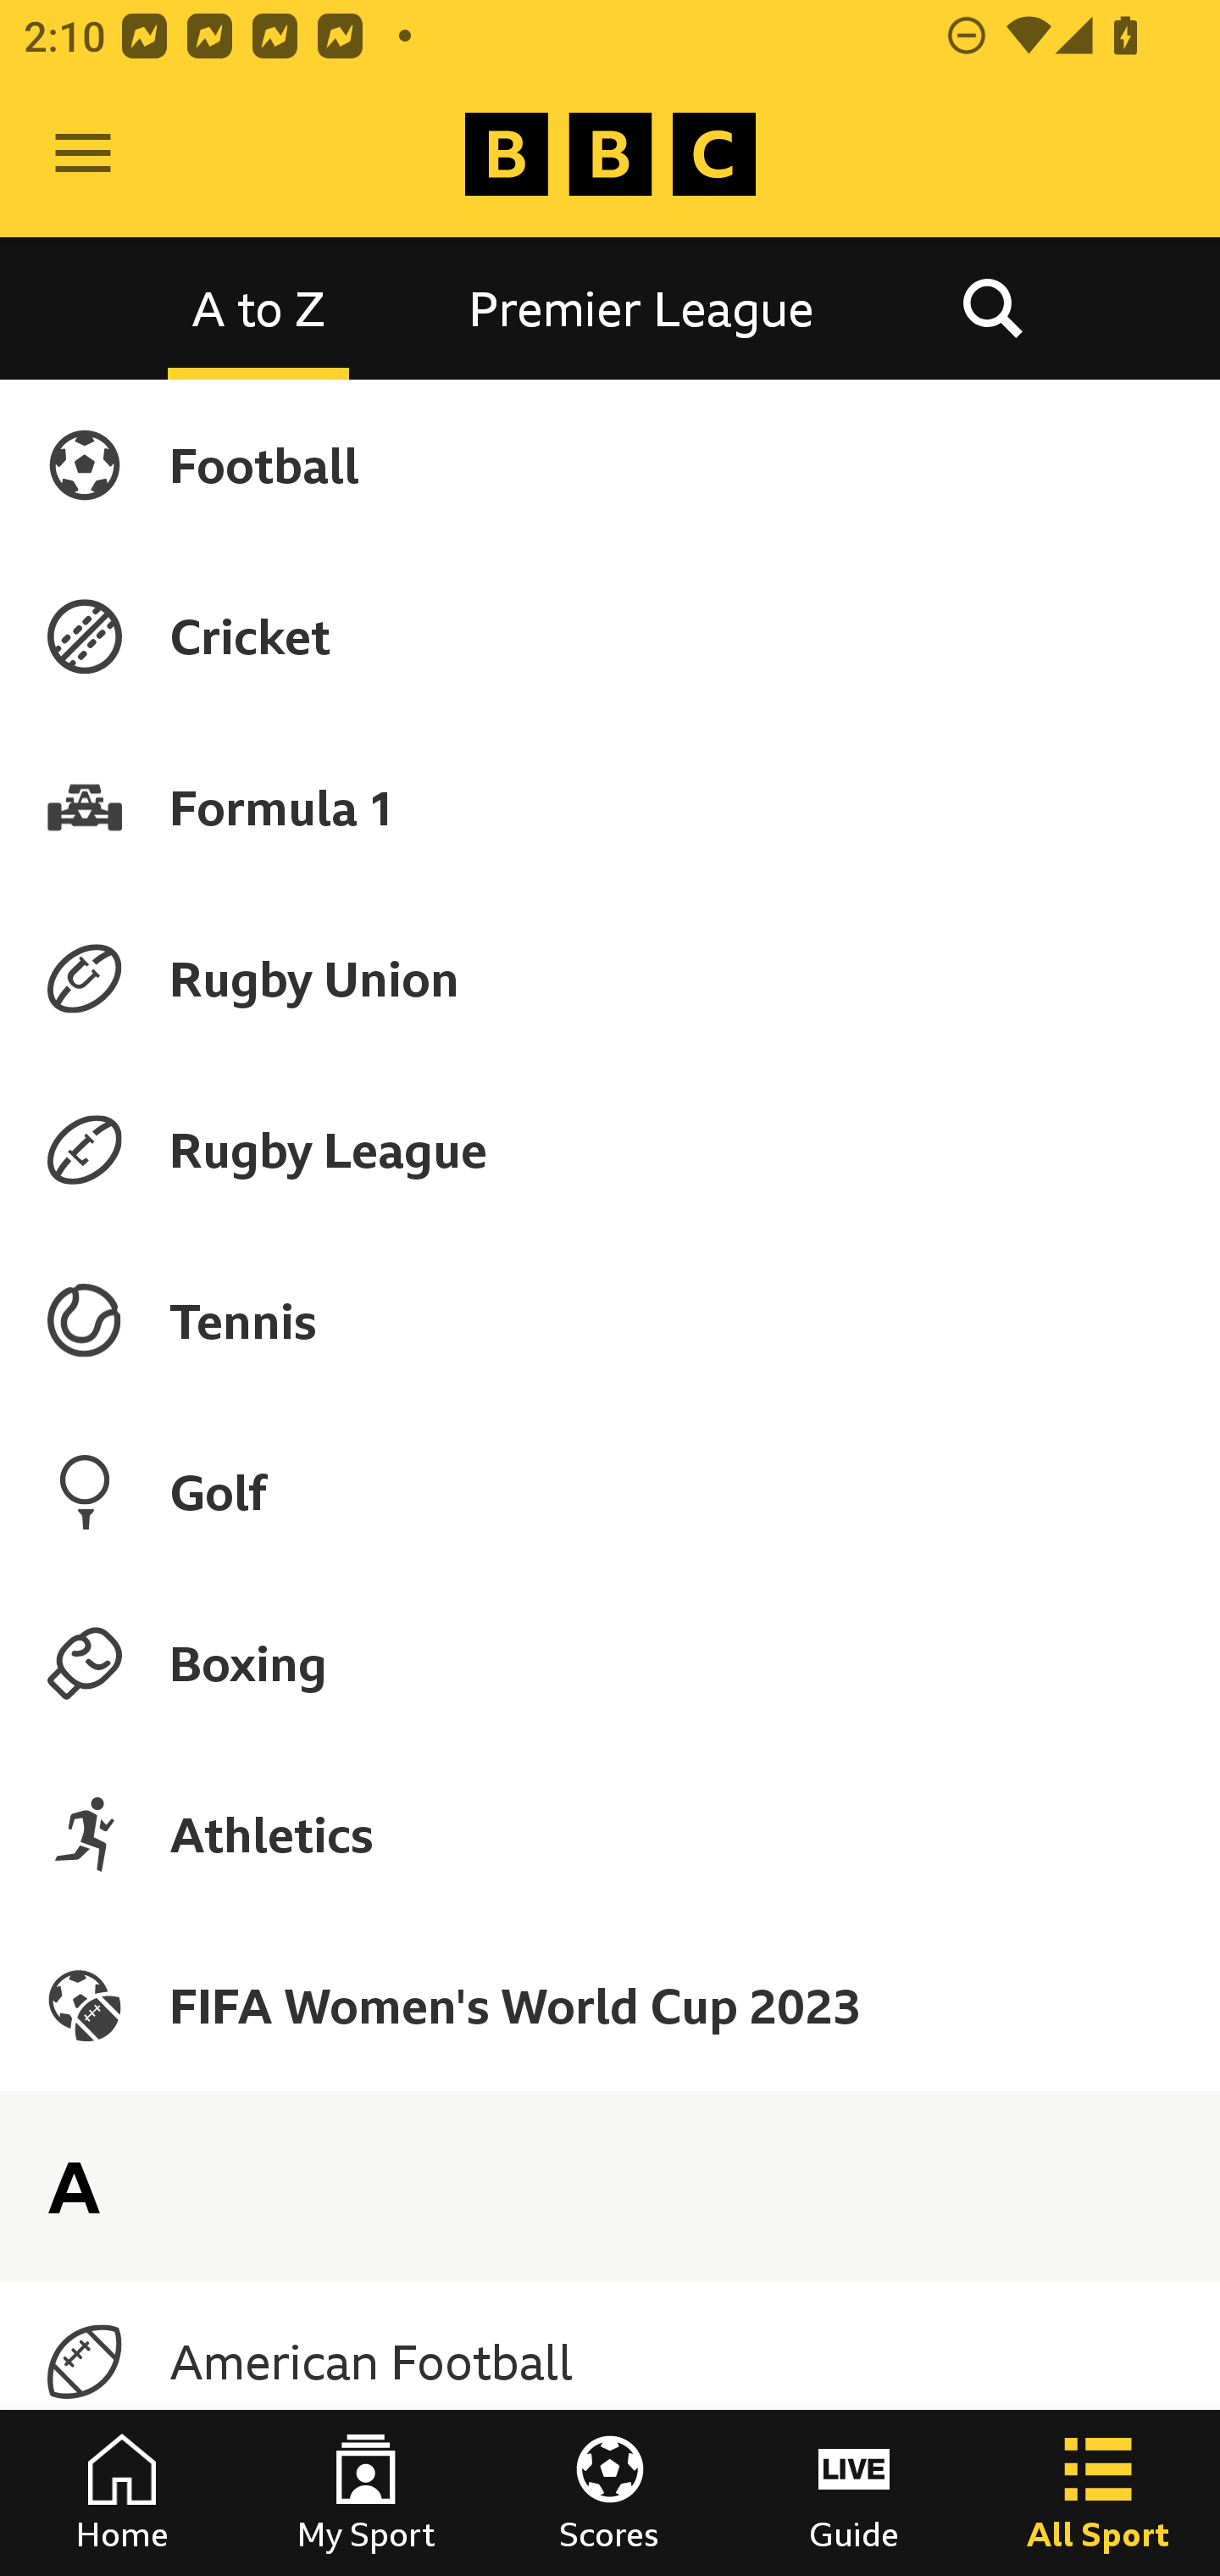  Describe the element at coordinates (366, 2493) in the screenshot. I see `My Sport` at that location.